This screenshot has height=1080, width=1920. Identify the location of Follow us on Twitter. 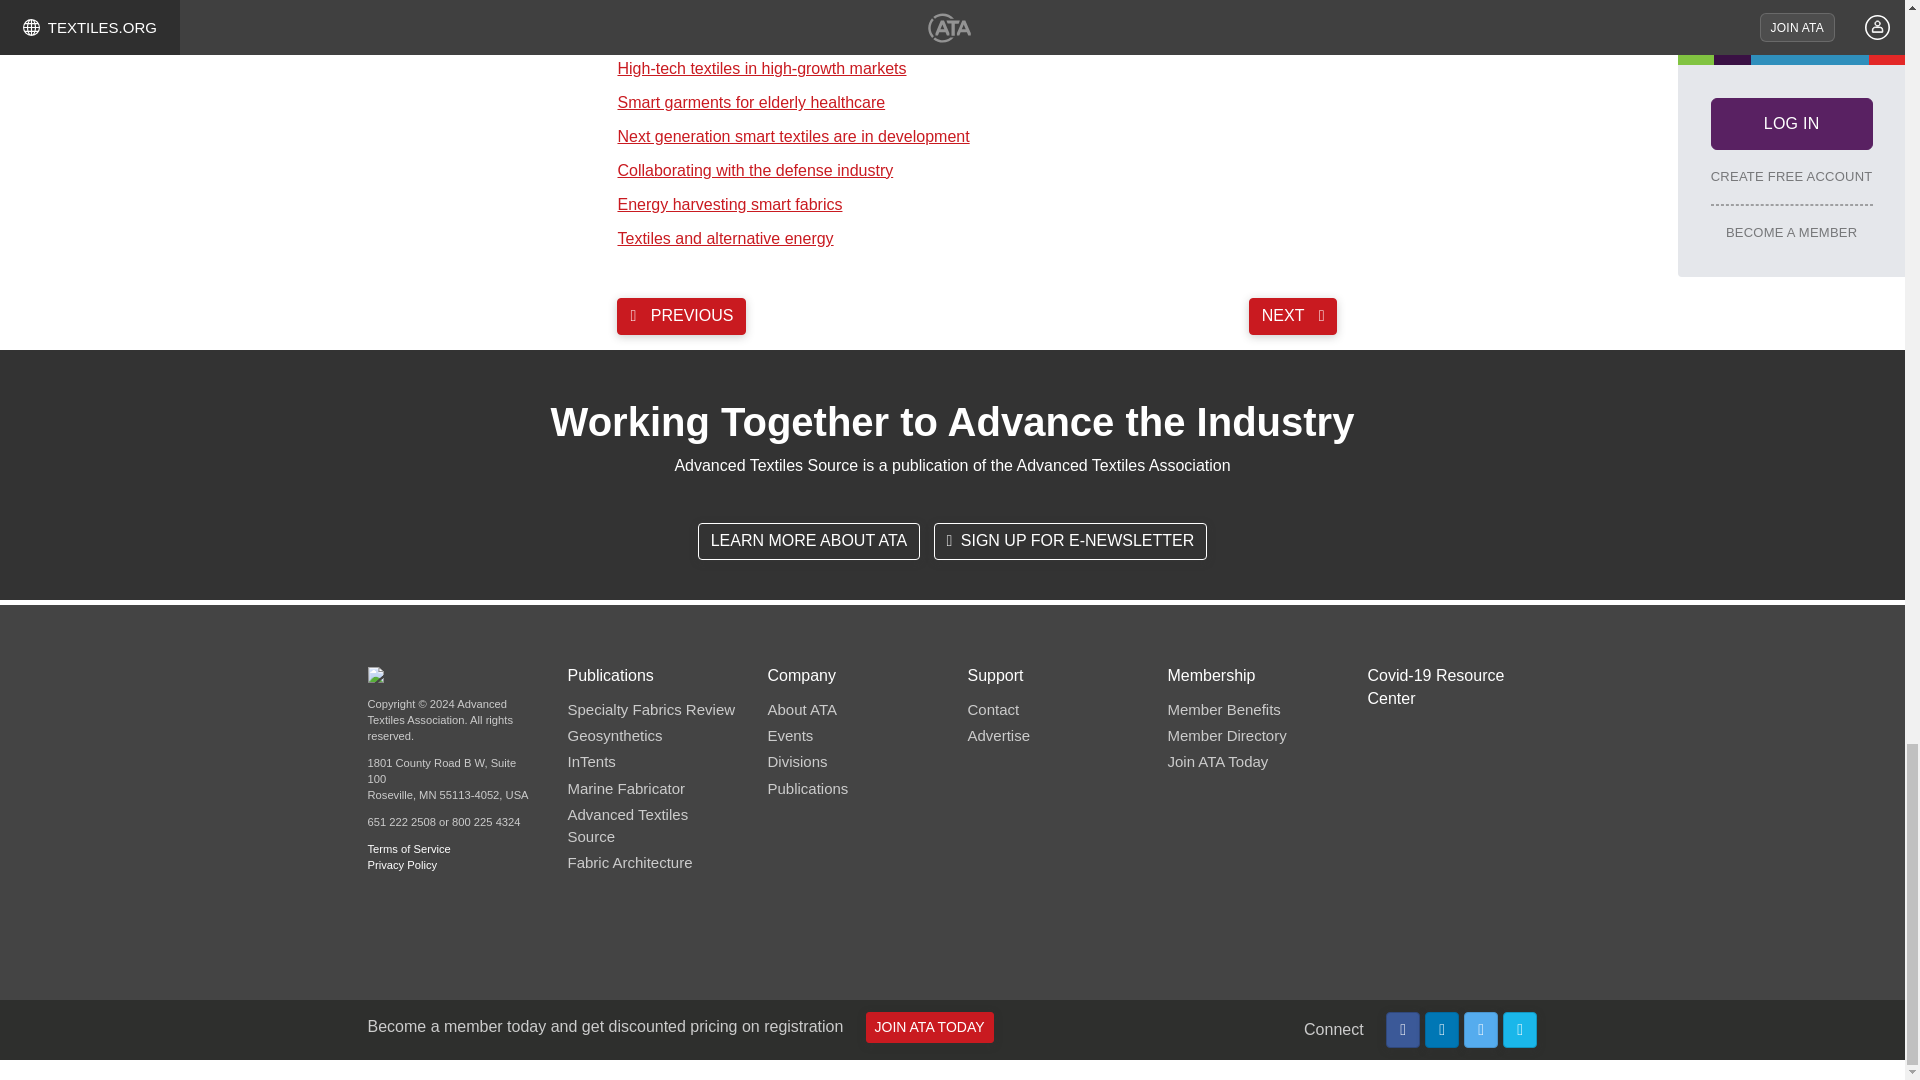
(1481, 1030).